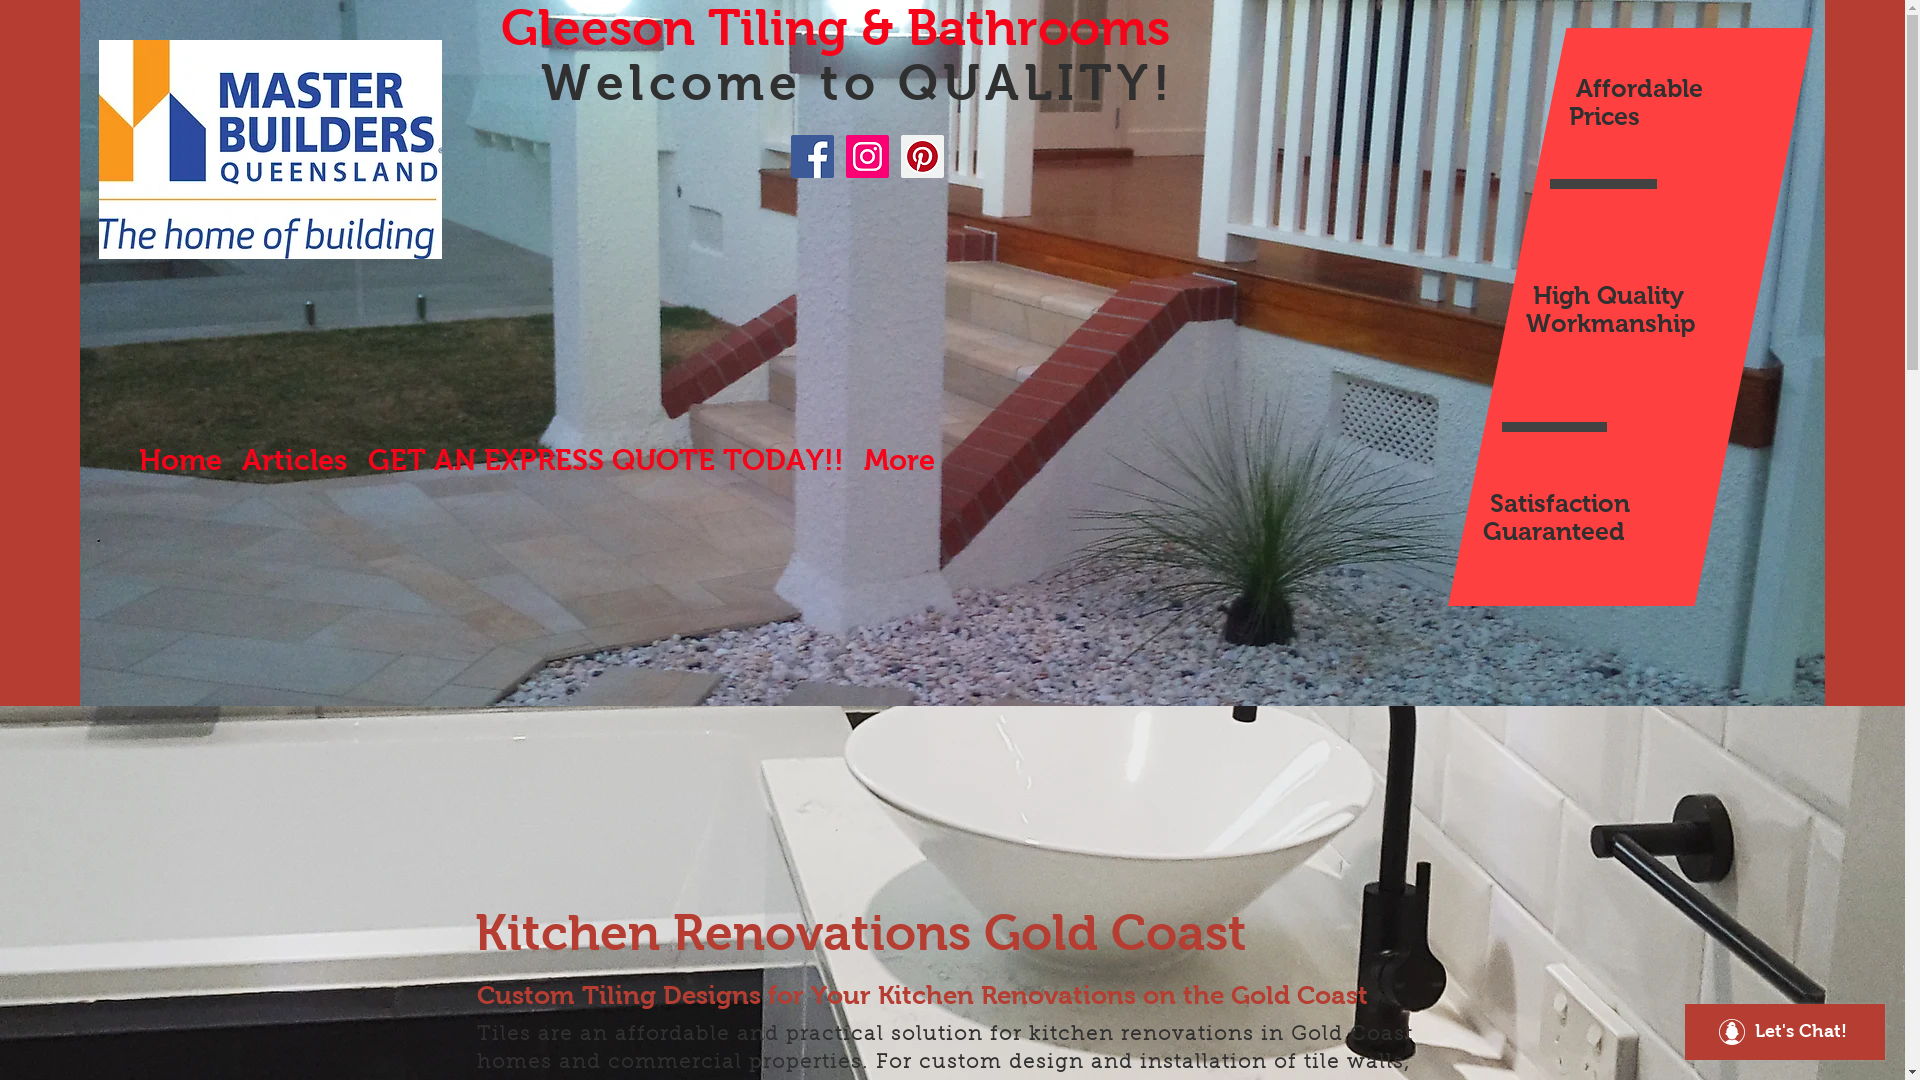  I want to click on Home, so click(180, 460).